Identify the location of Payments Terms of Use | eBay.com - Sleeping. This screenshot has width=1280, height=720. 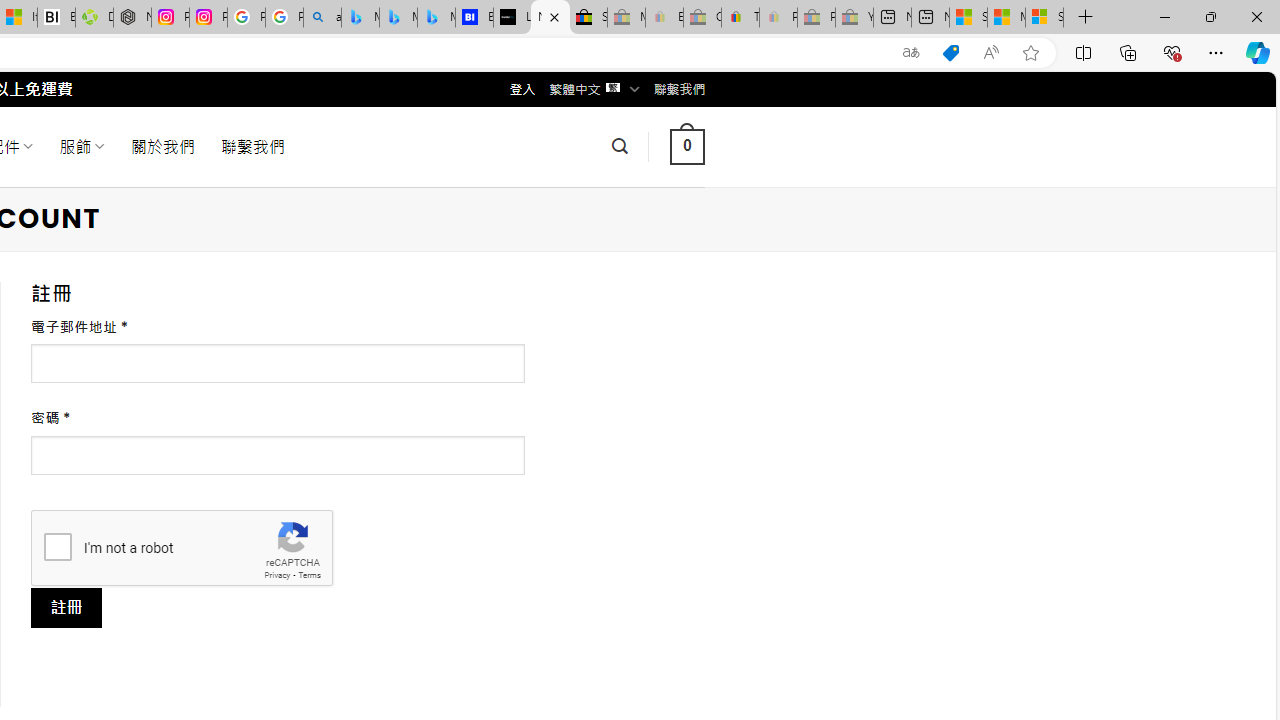
(778, 18).